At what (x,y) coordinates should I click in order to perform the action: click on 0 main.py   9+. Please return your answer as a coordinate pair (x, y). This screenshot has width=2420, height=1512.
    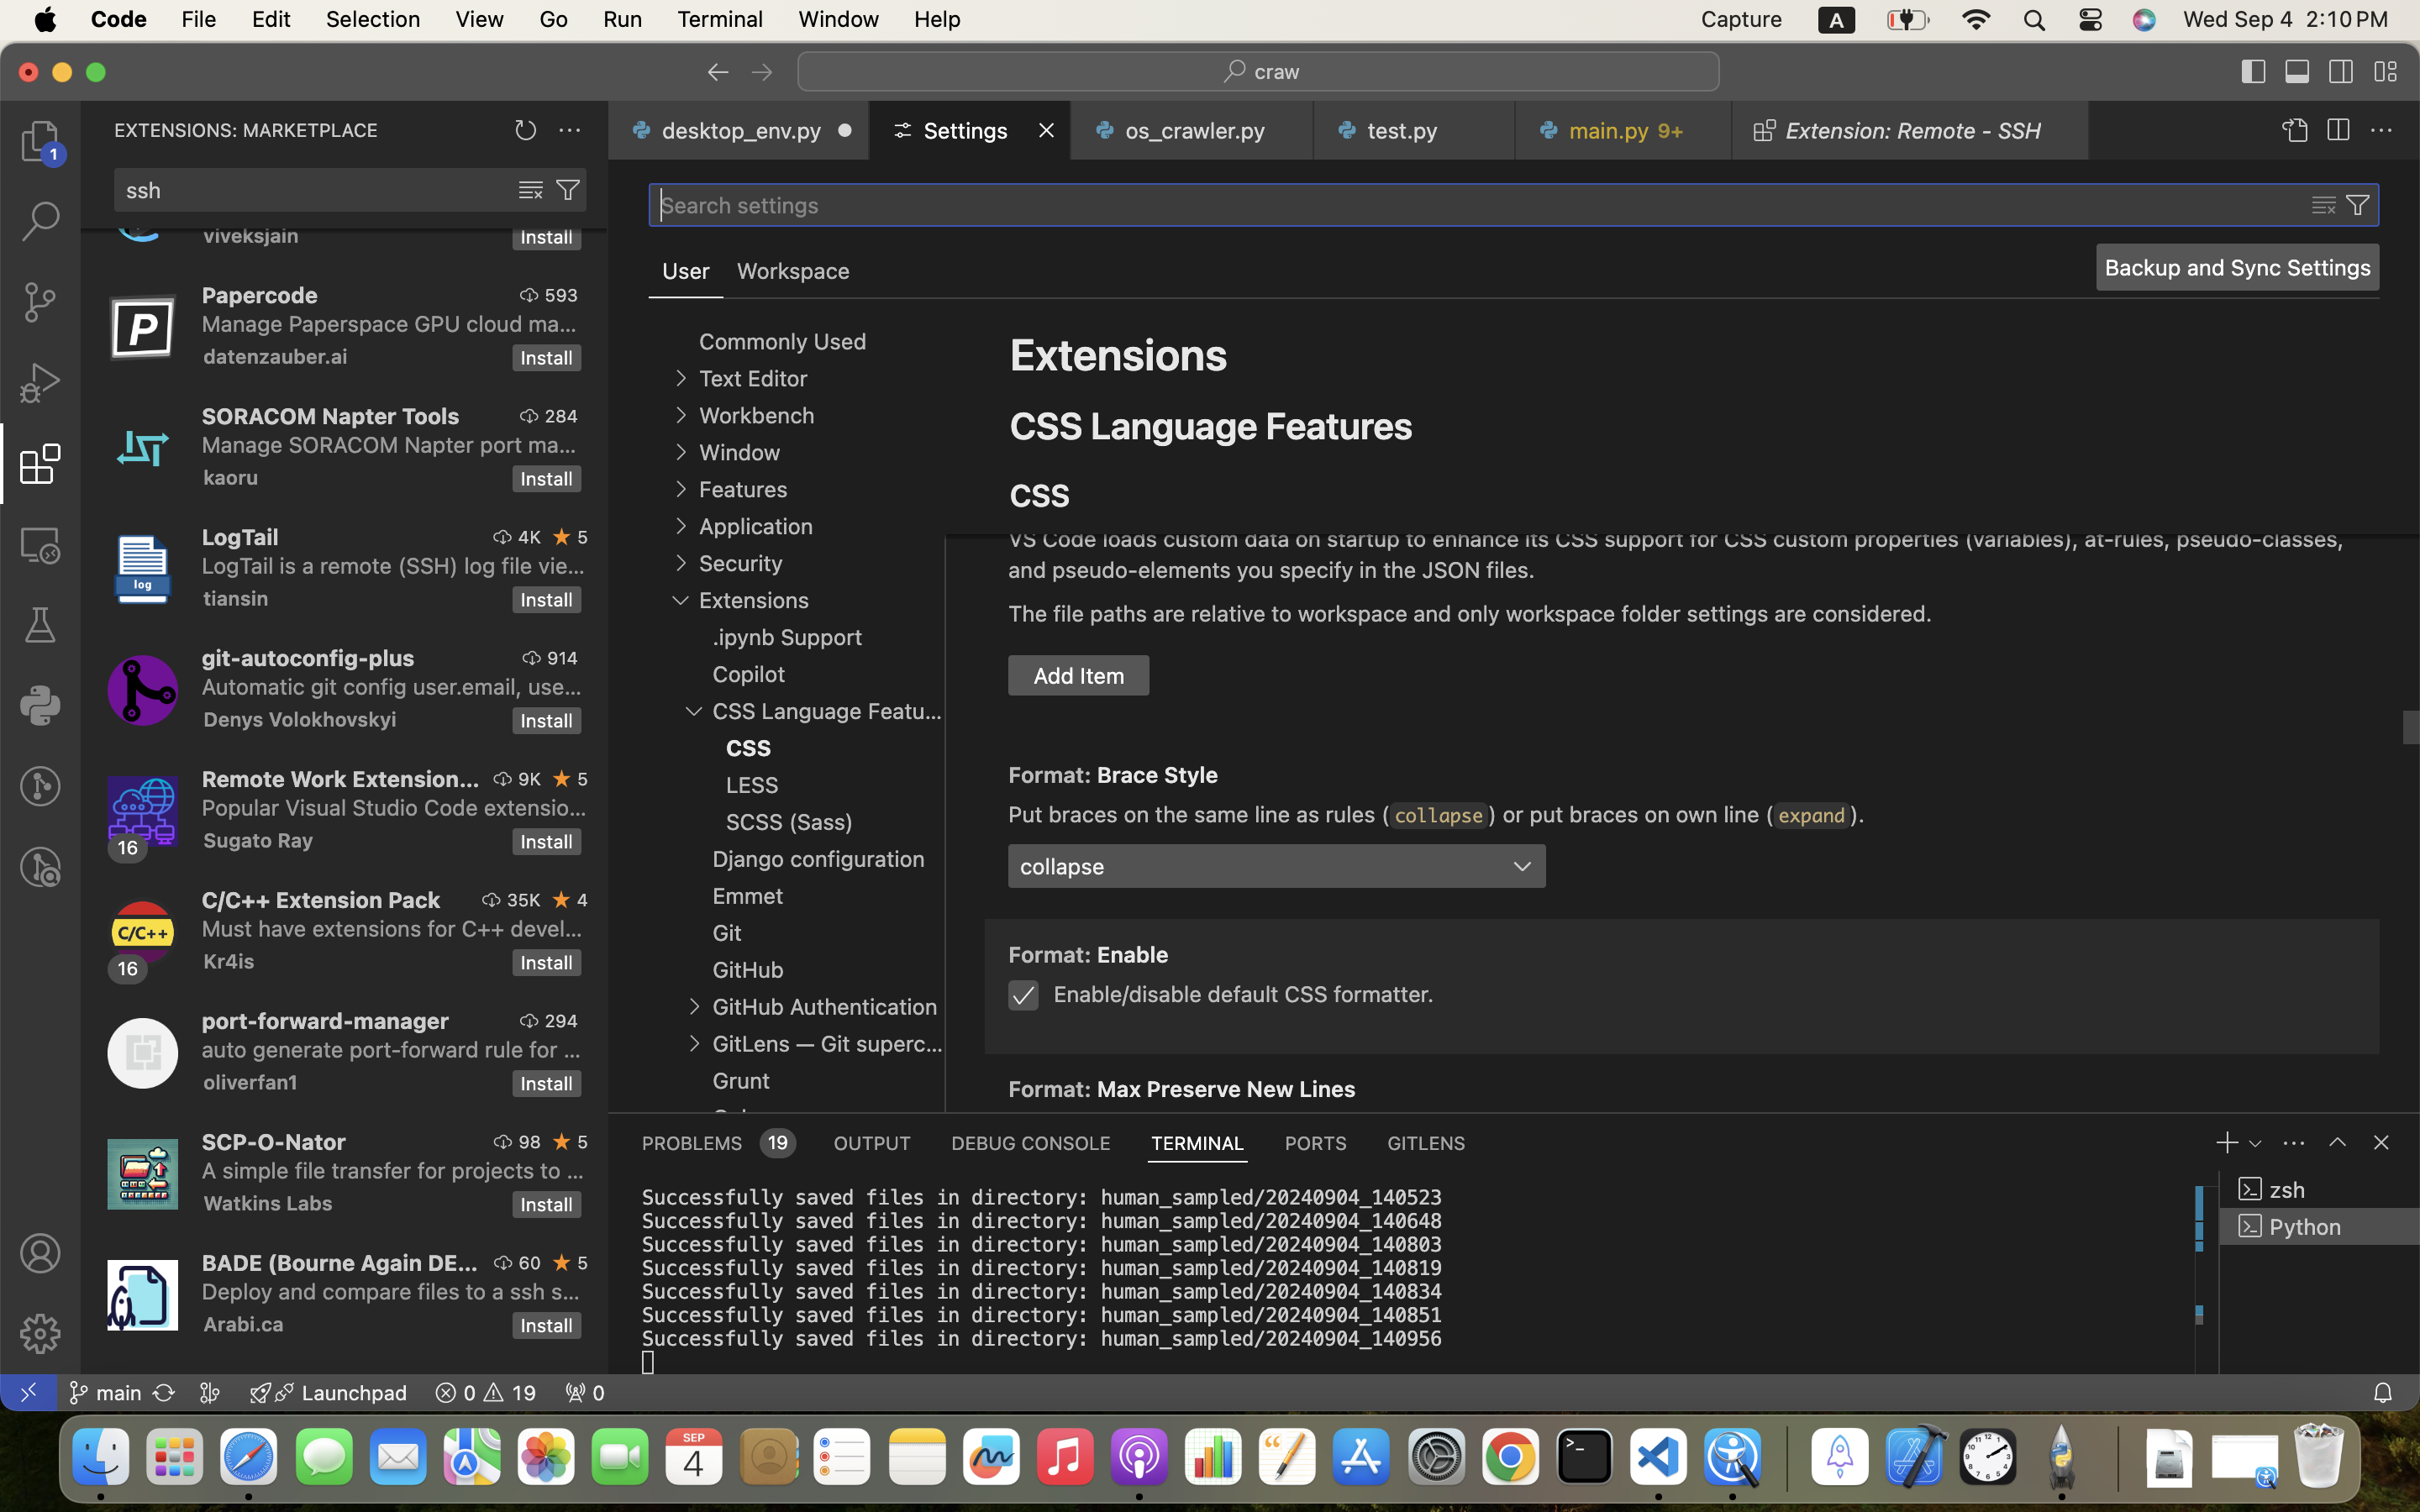
    Looking at the image, I should click on (1624, 130).